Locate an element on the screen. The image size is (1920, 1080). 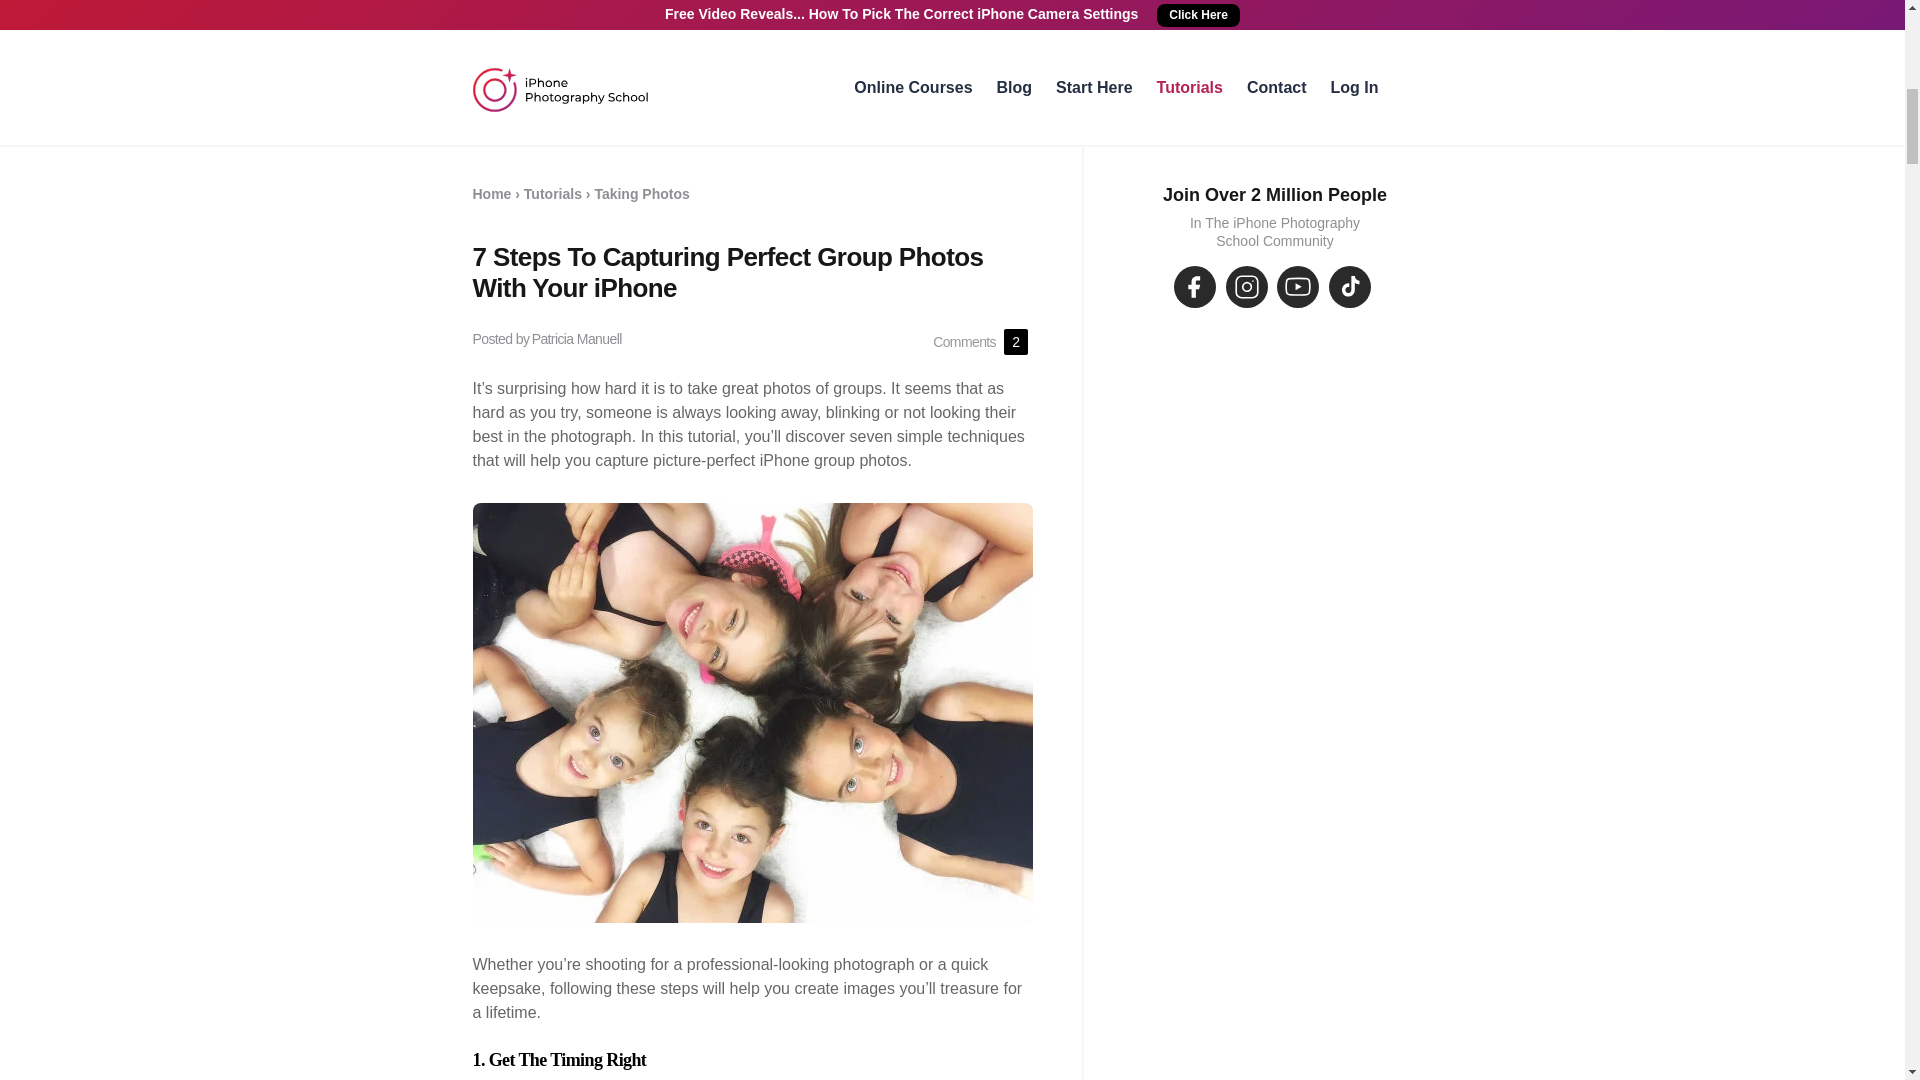
Tutorials is located at coordinates (1189, 87).